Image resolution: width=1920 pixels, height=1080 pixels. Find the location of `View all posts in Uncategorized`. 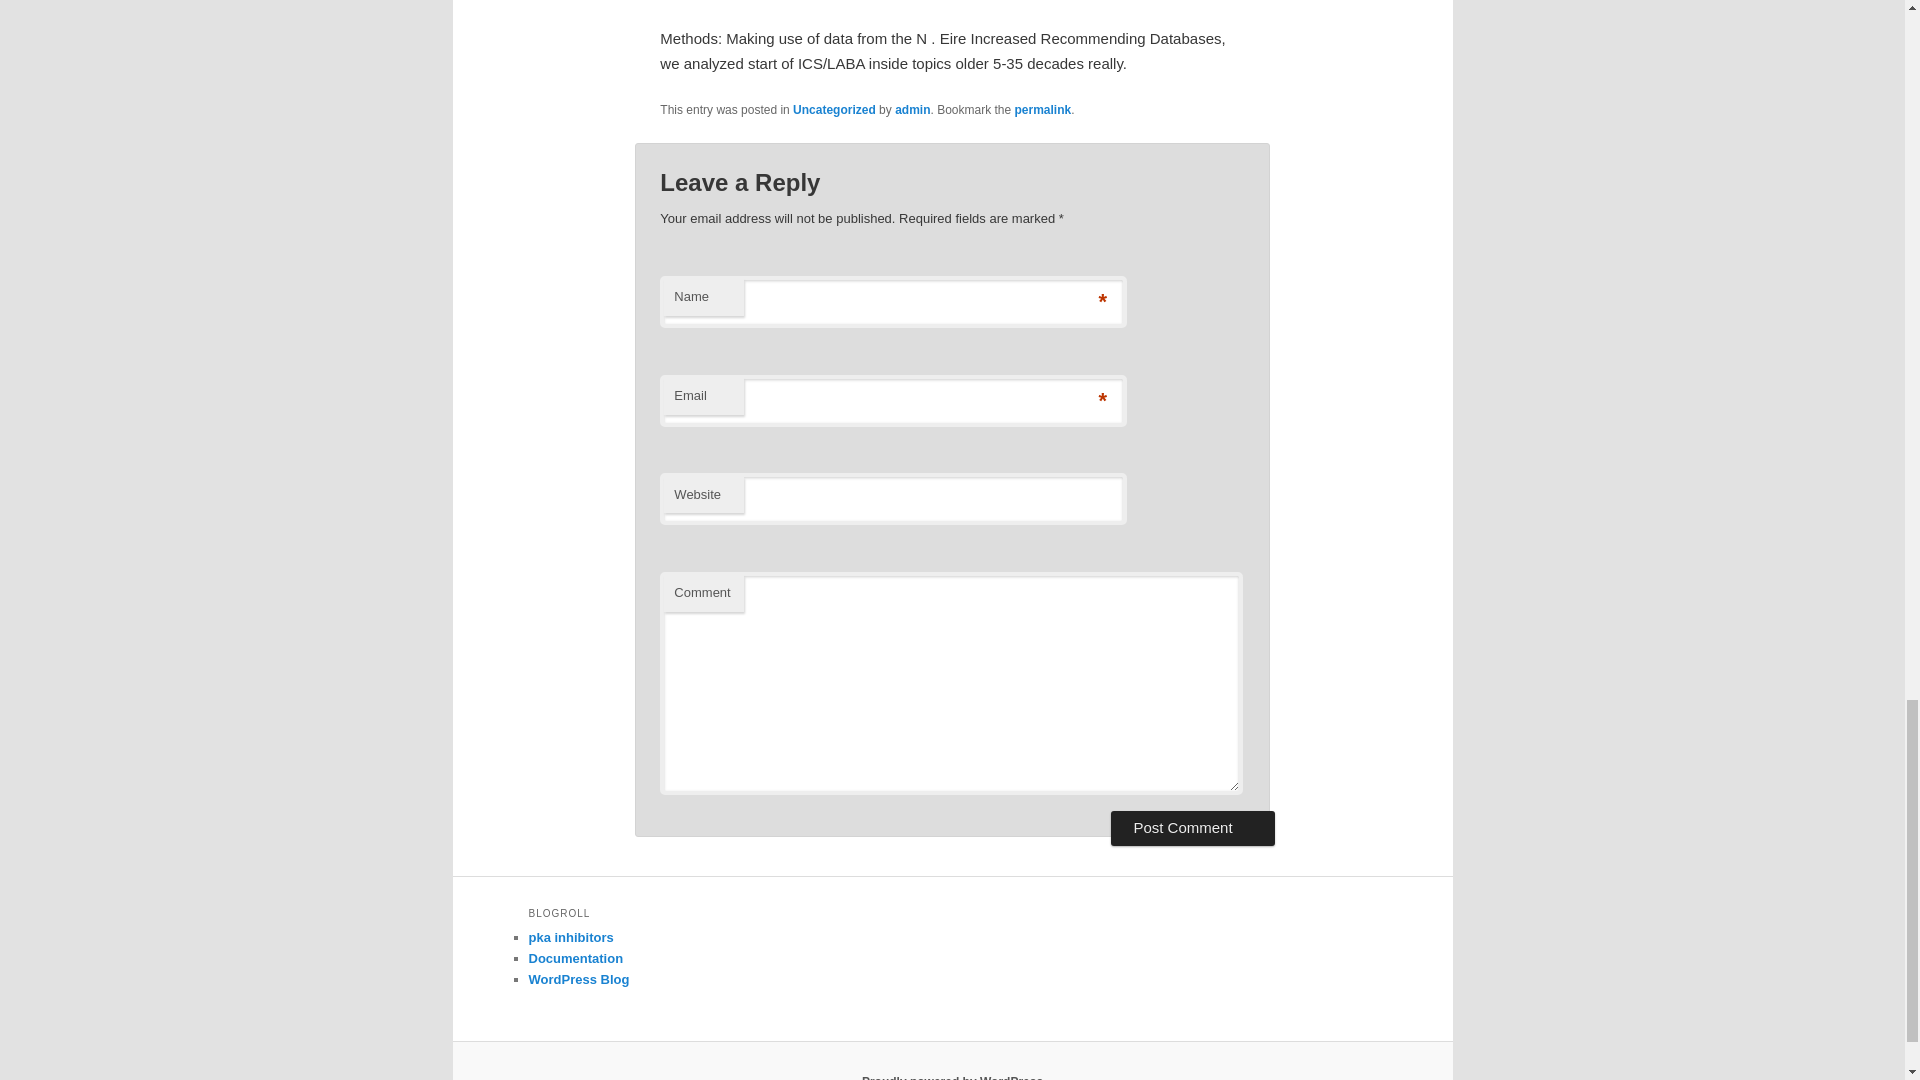

View all posts in Uncategorized is located at coordinates (834, 109).